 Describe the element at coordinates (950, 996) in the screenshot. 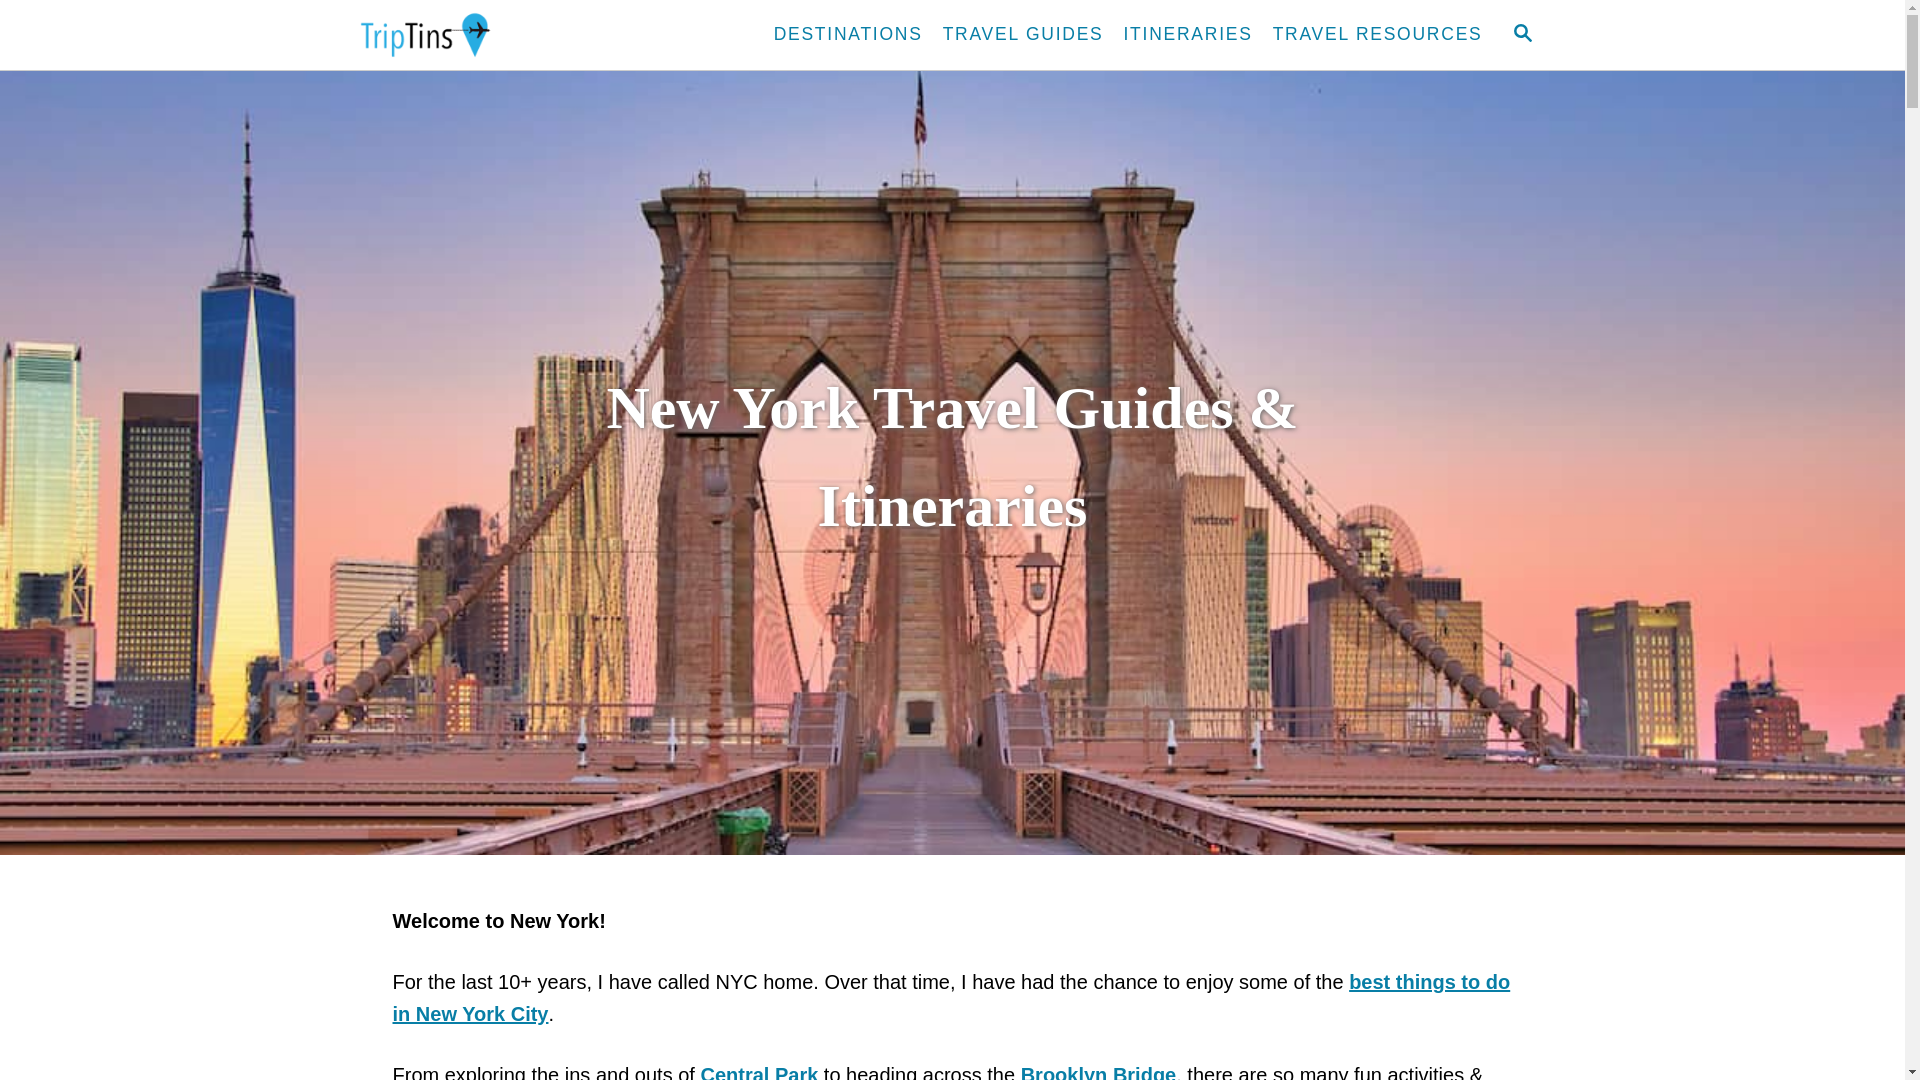

I see `best things to do in New York City` at that location.